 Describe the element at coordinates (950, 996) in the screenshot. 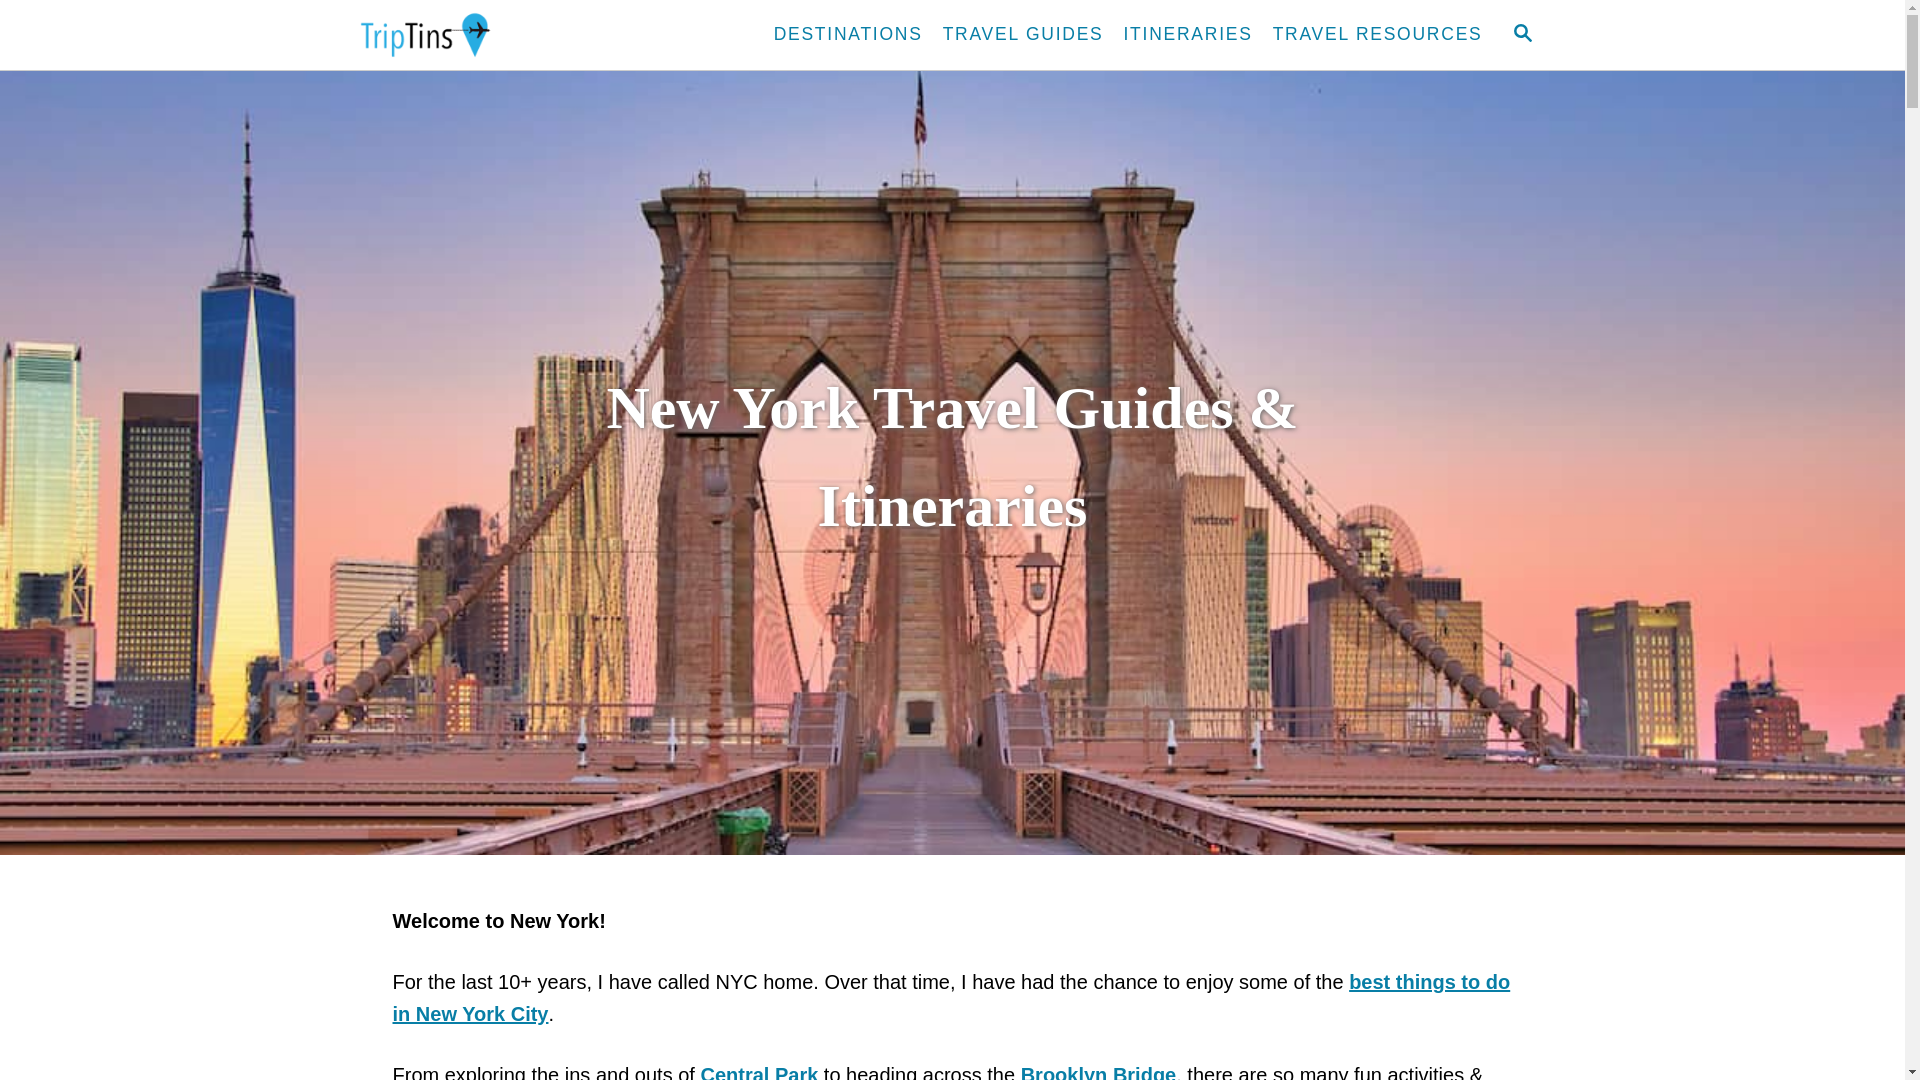

I see `best things to do in New York City` at that location.